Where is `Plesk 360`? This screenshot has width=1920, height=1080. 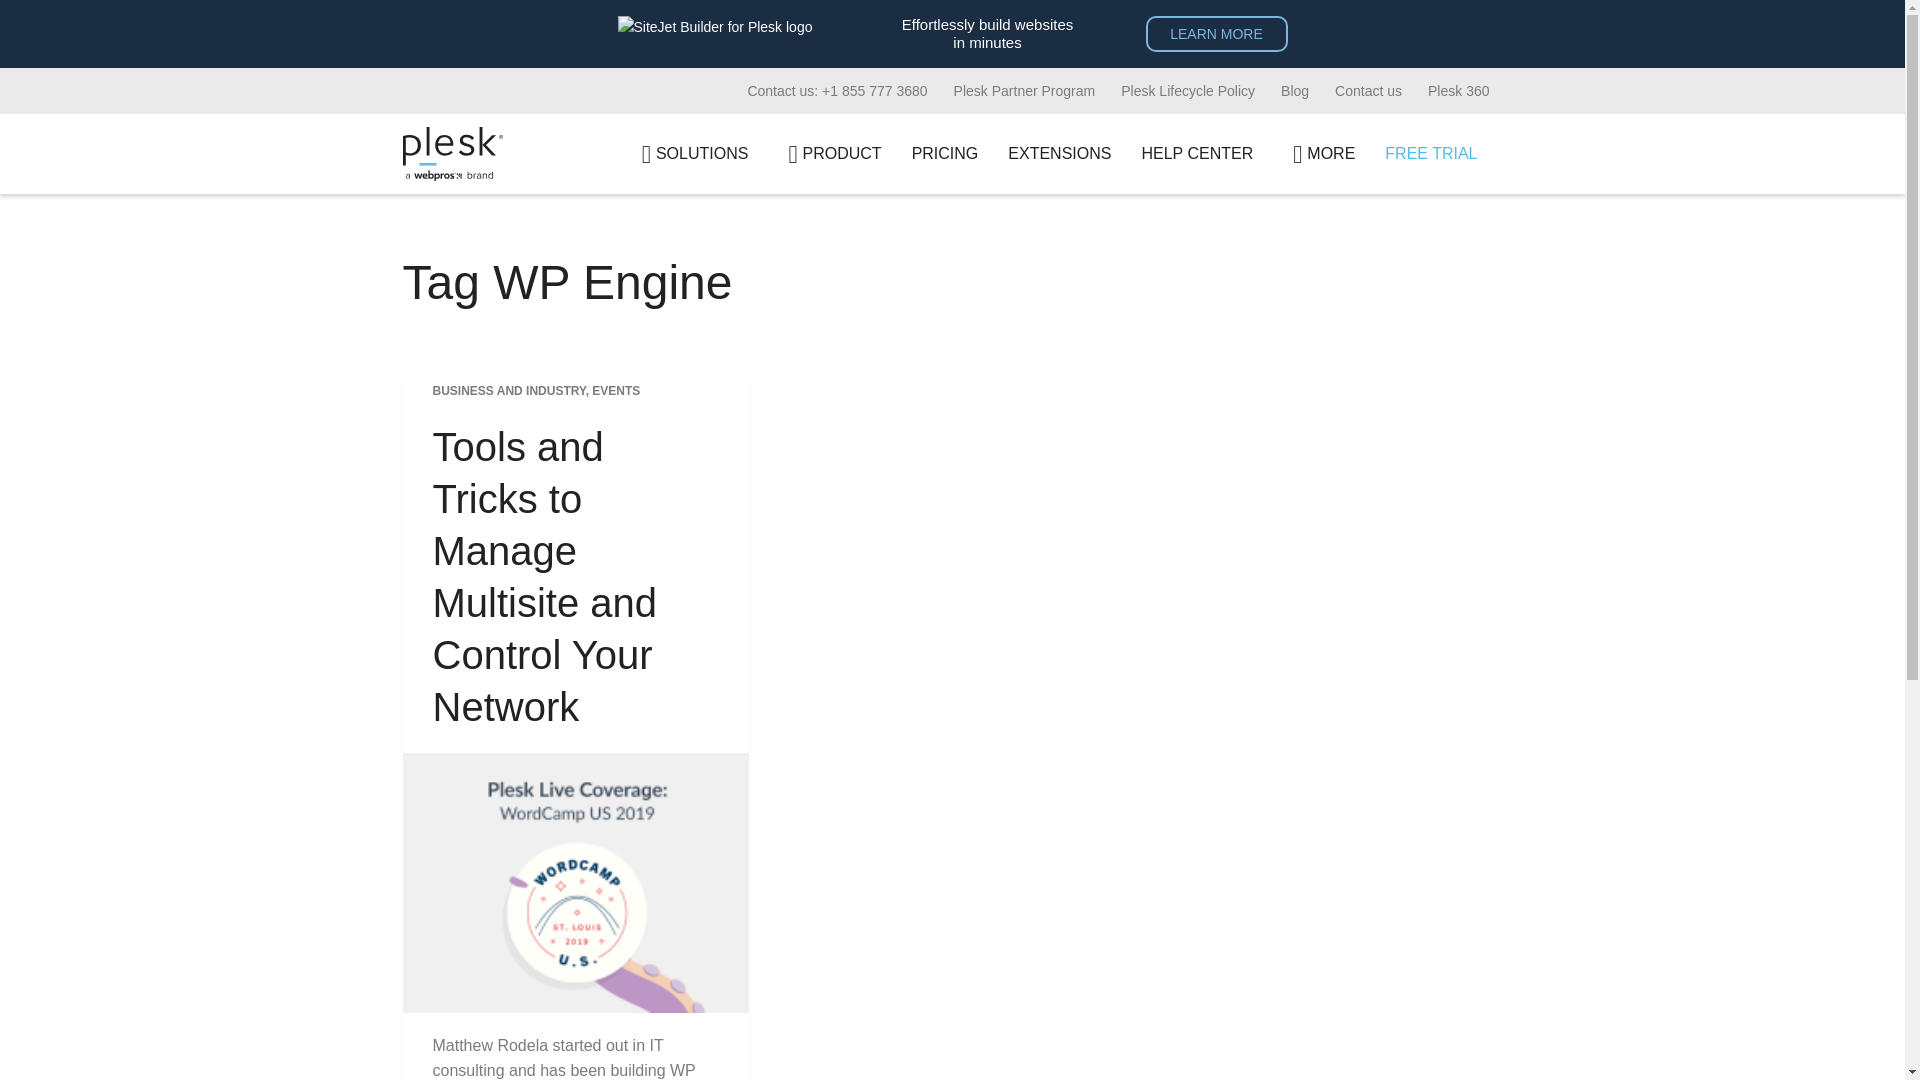 Plesk 360 is located at coordinates (1458, 91).